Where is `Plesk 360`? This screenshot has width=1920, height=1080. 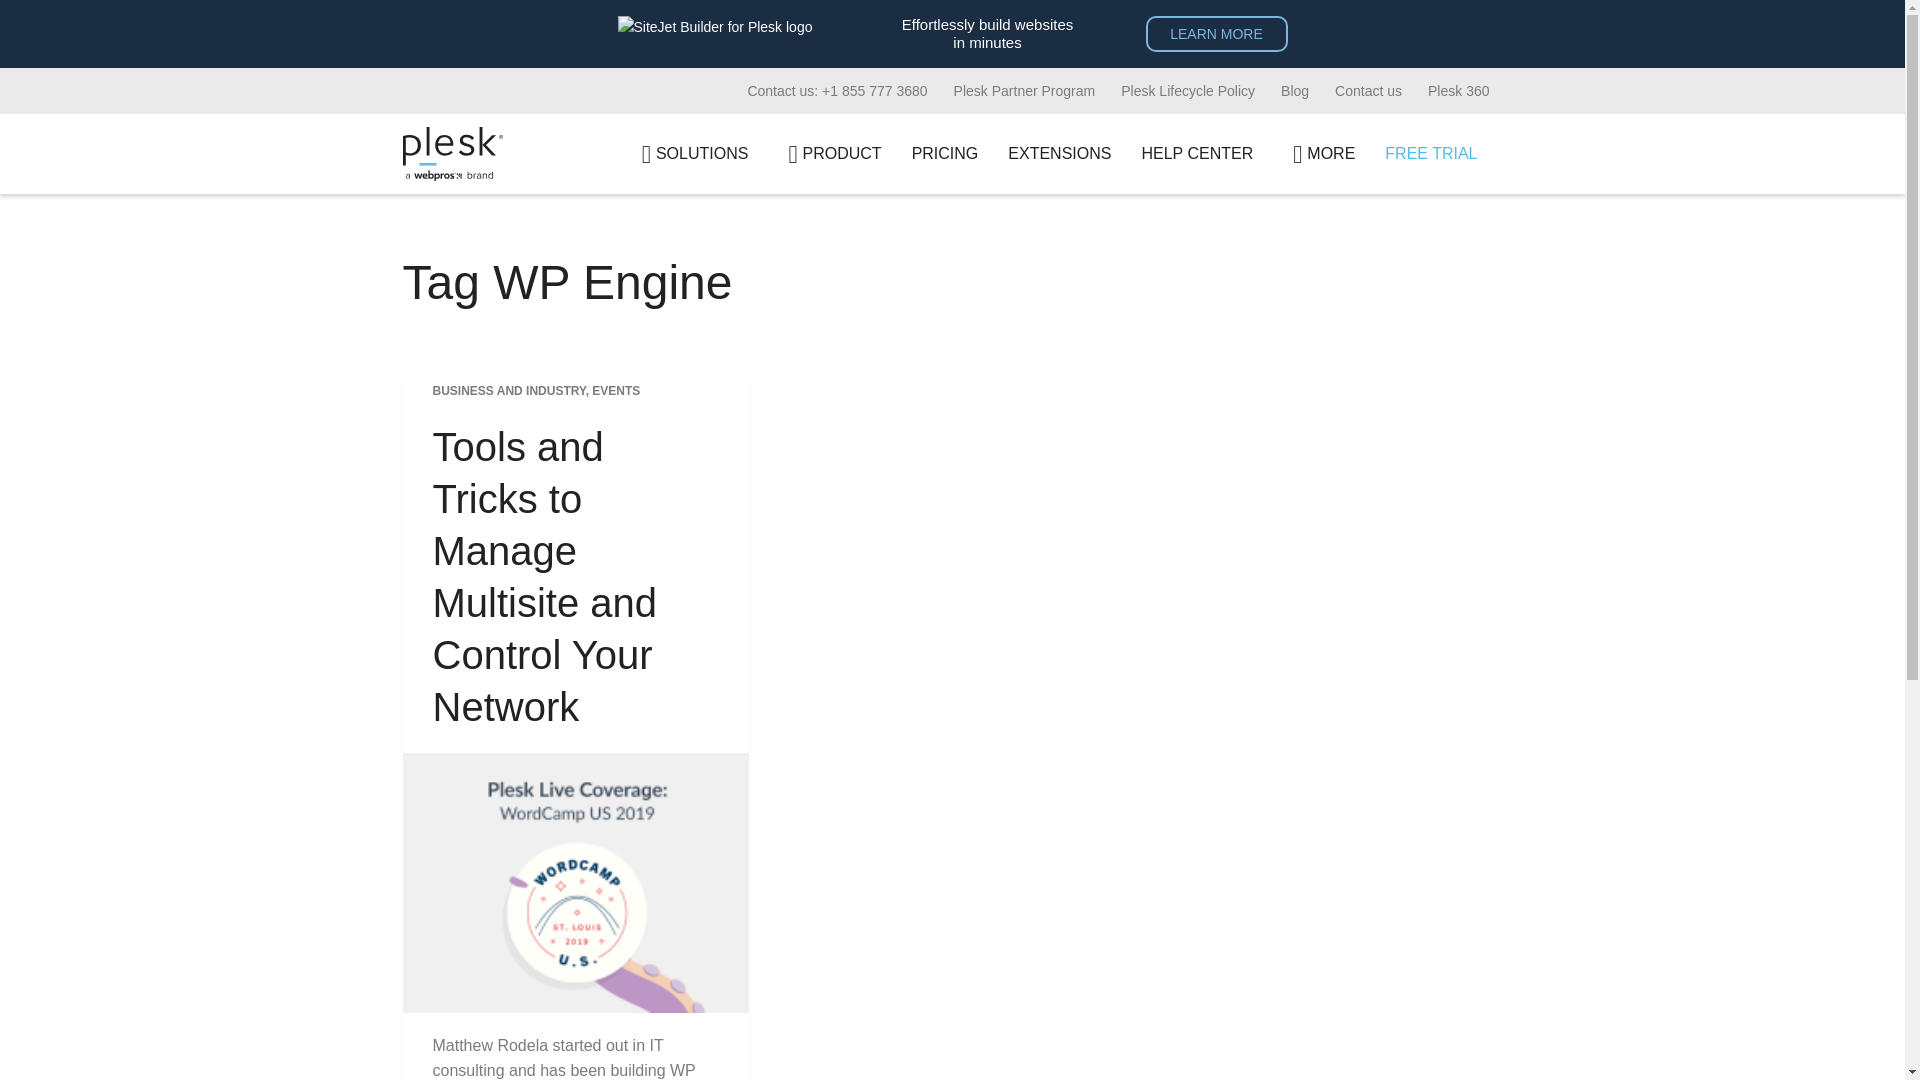 Plesk 360 is located at coordinates (1458, 91).